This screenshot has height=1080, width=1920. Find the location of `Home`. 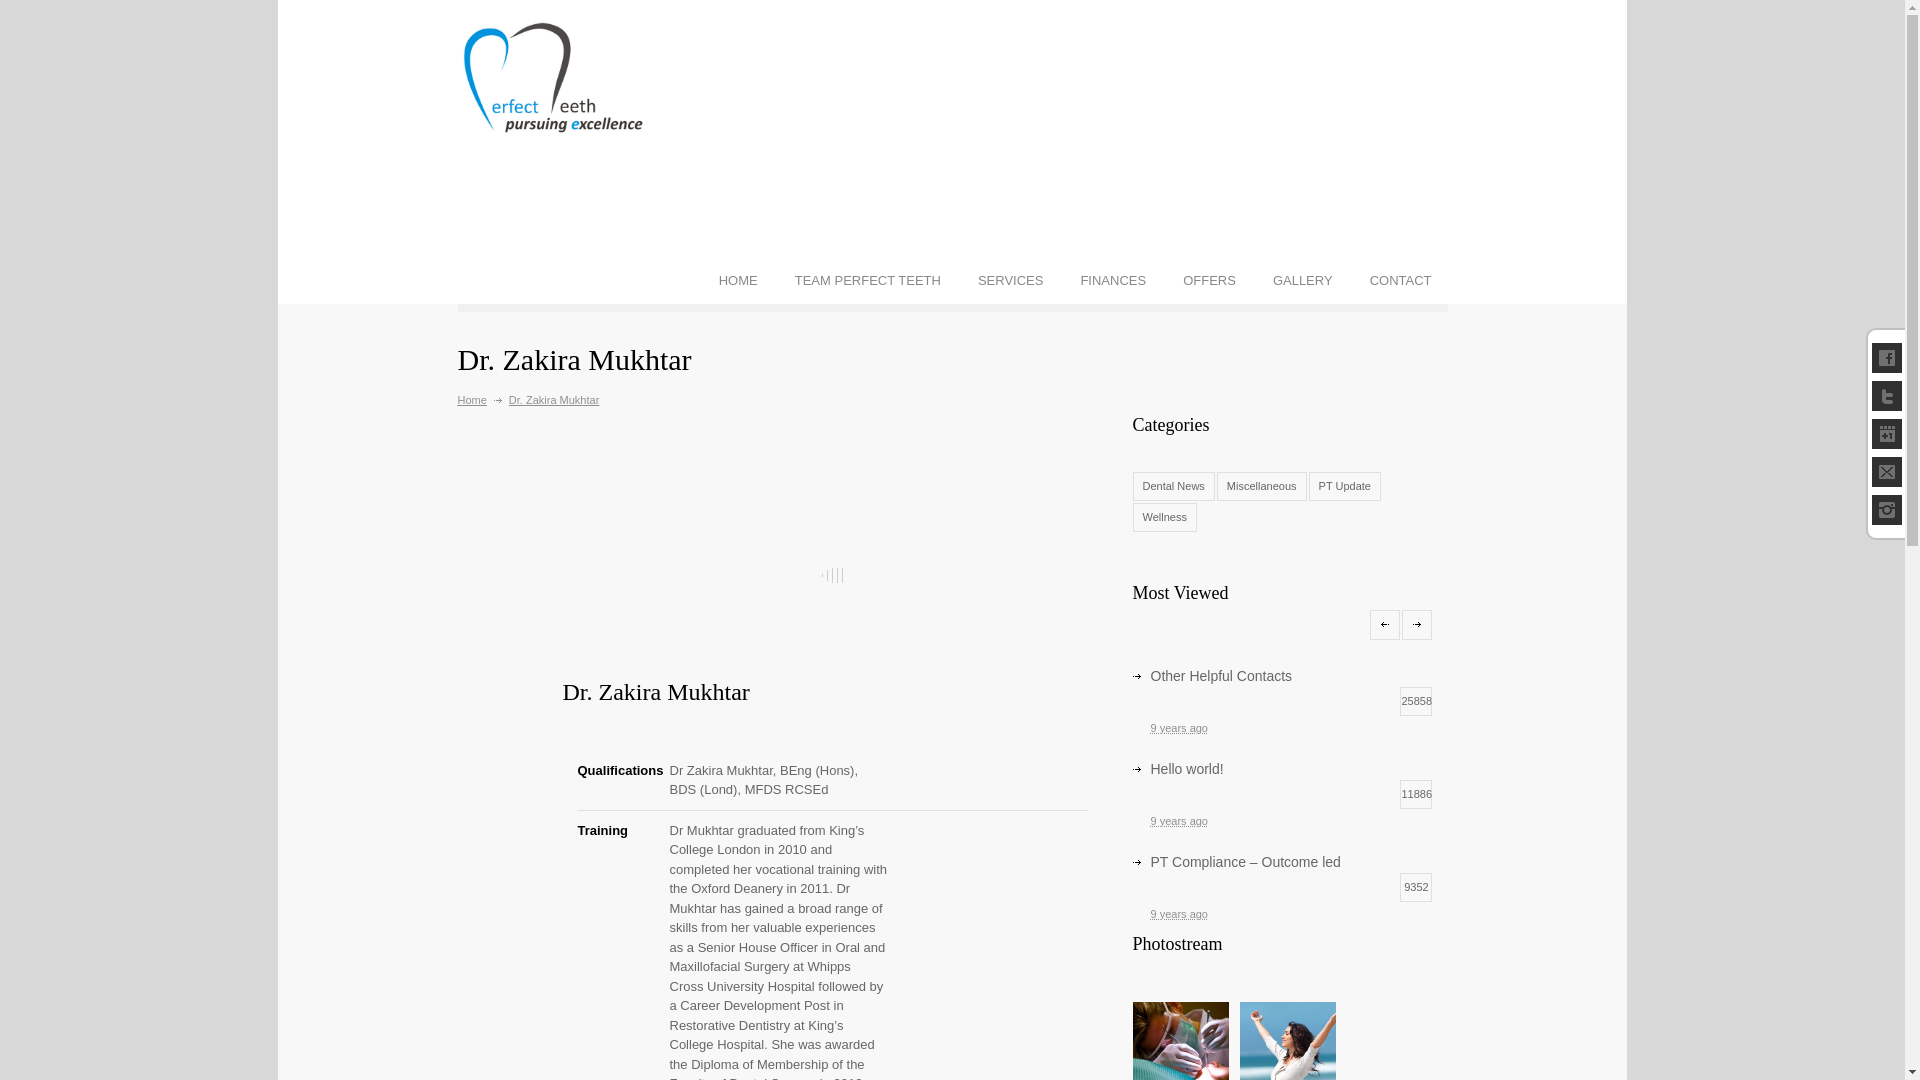

Home is located at coordinates (472, 400).